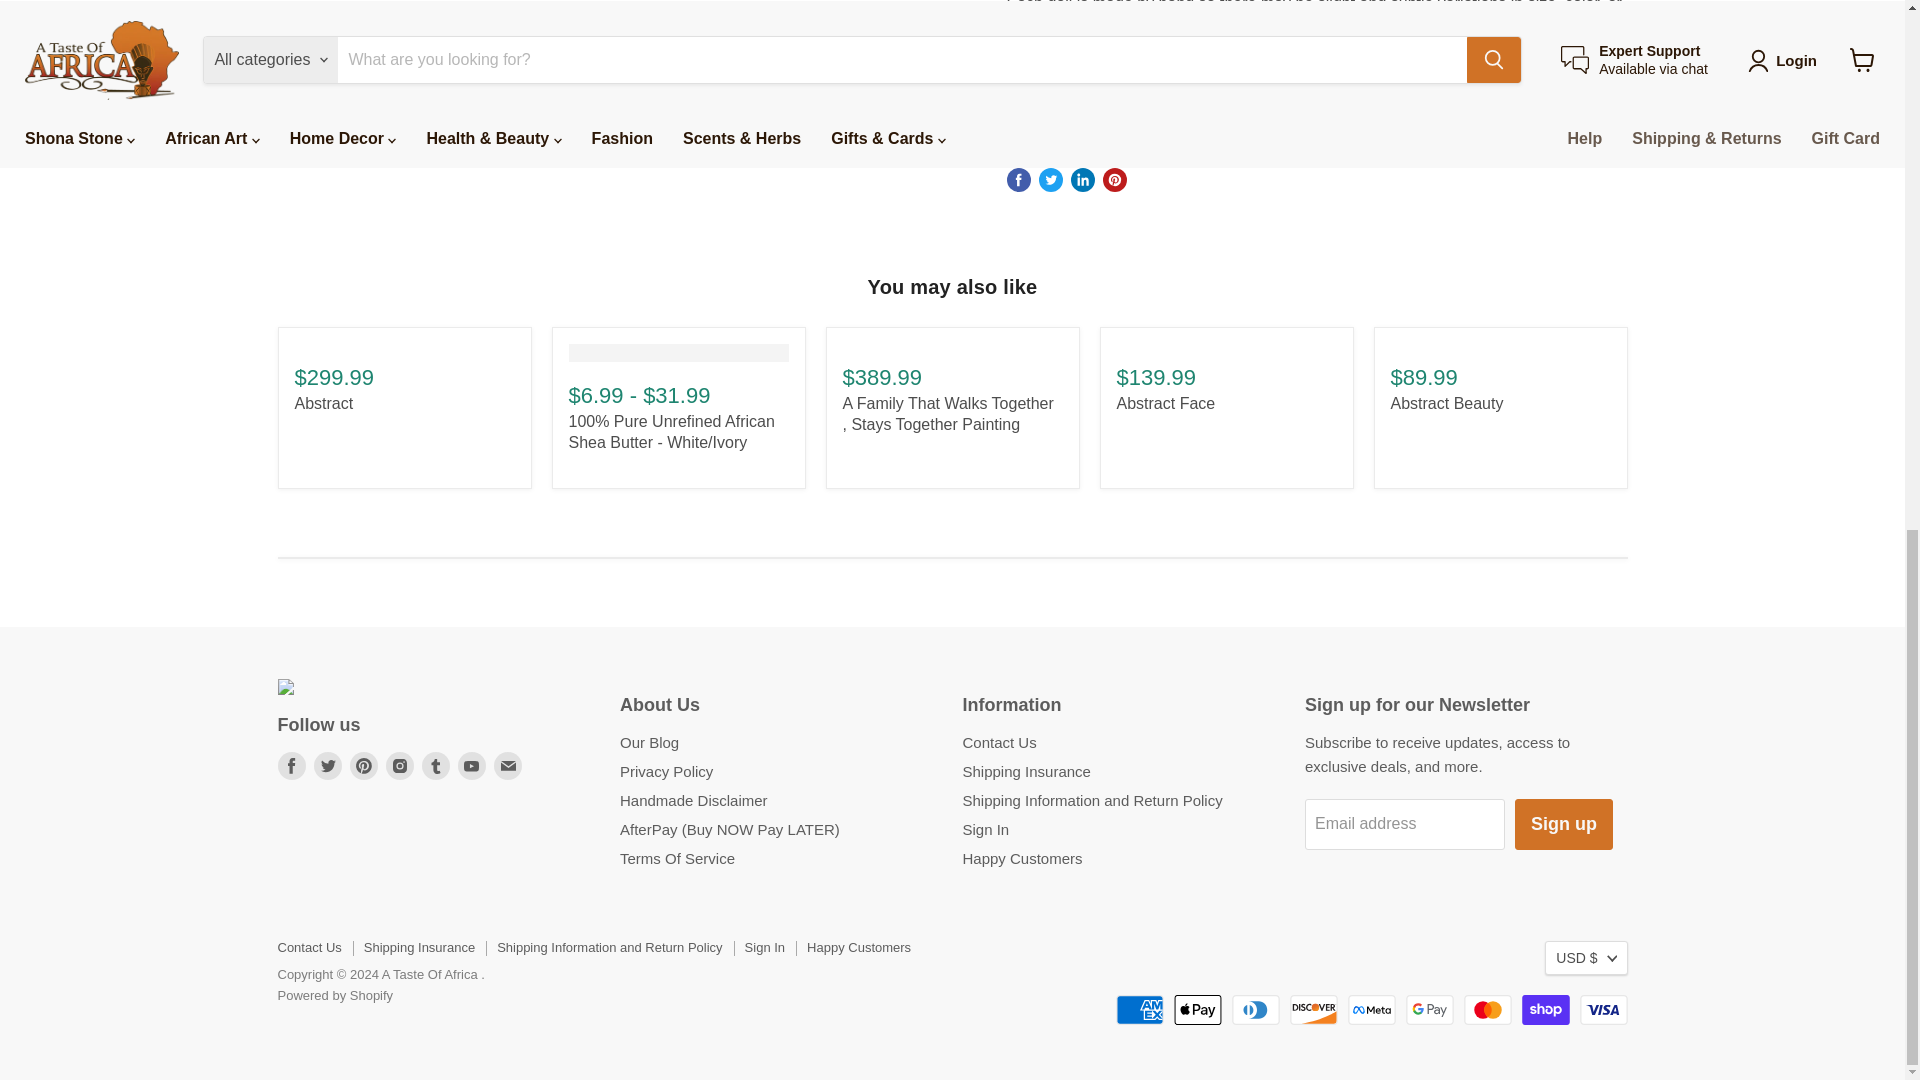  Describe the element at coordinates (436, 765) in the screenshot. I see `Tumblr` at that location.